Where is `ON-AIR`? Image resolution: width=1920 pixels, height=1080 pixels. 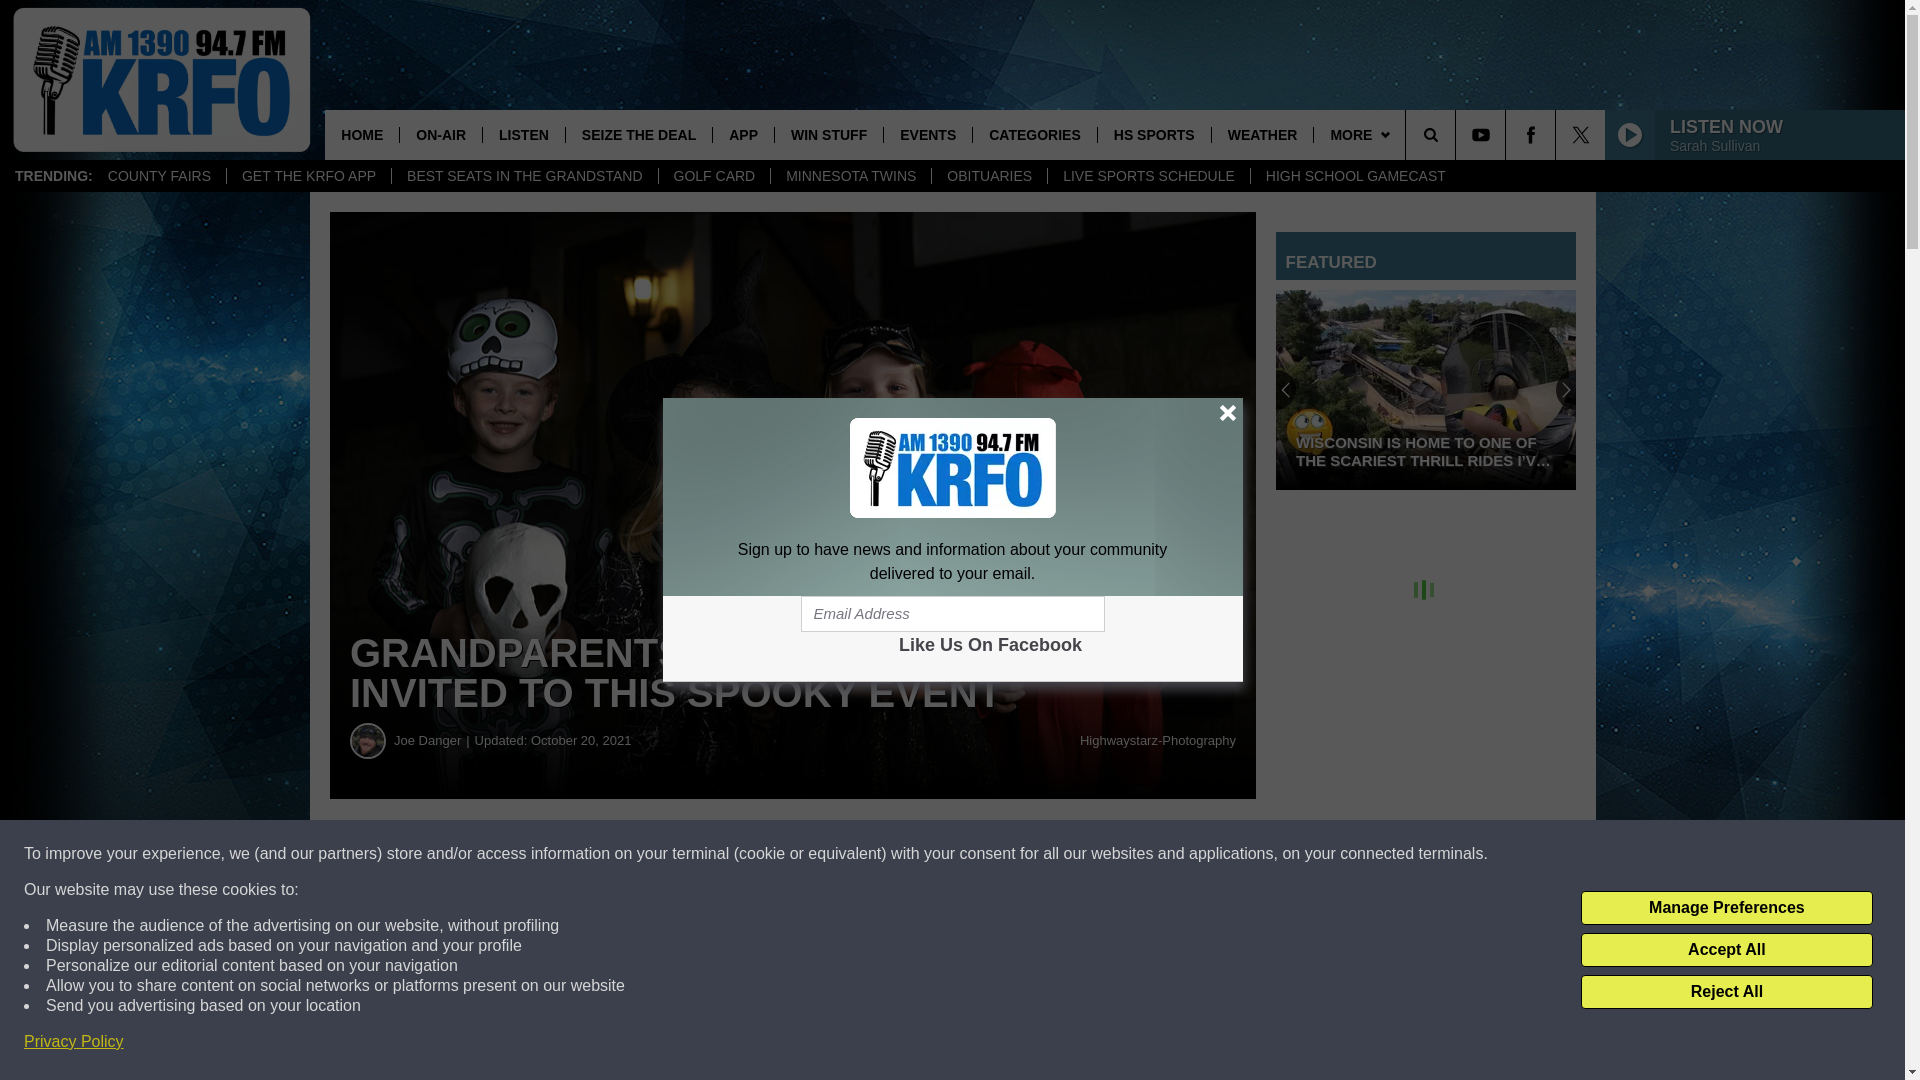
ON-AIR is located at coordinates (440, 134).